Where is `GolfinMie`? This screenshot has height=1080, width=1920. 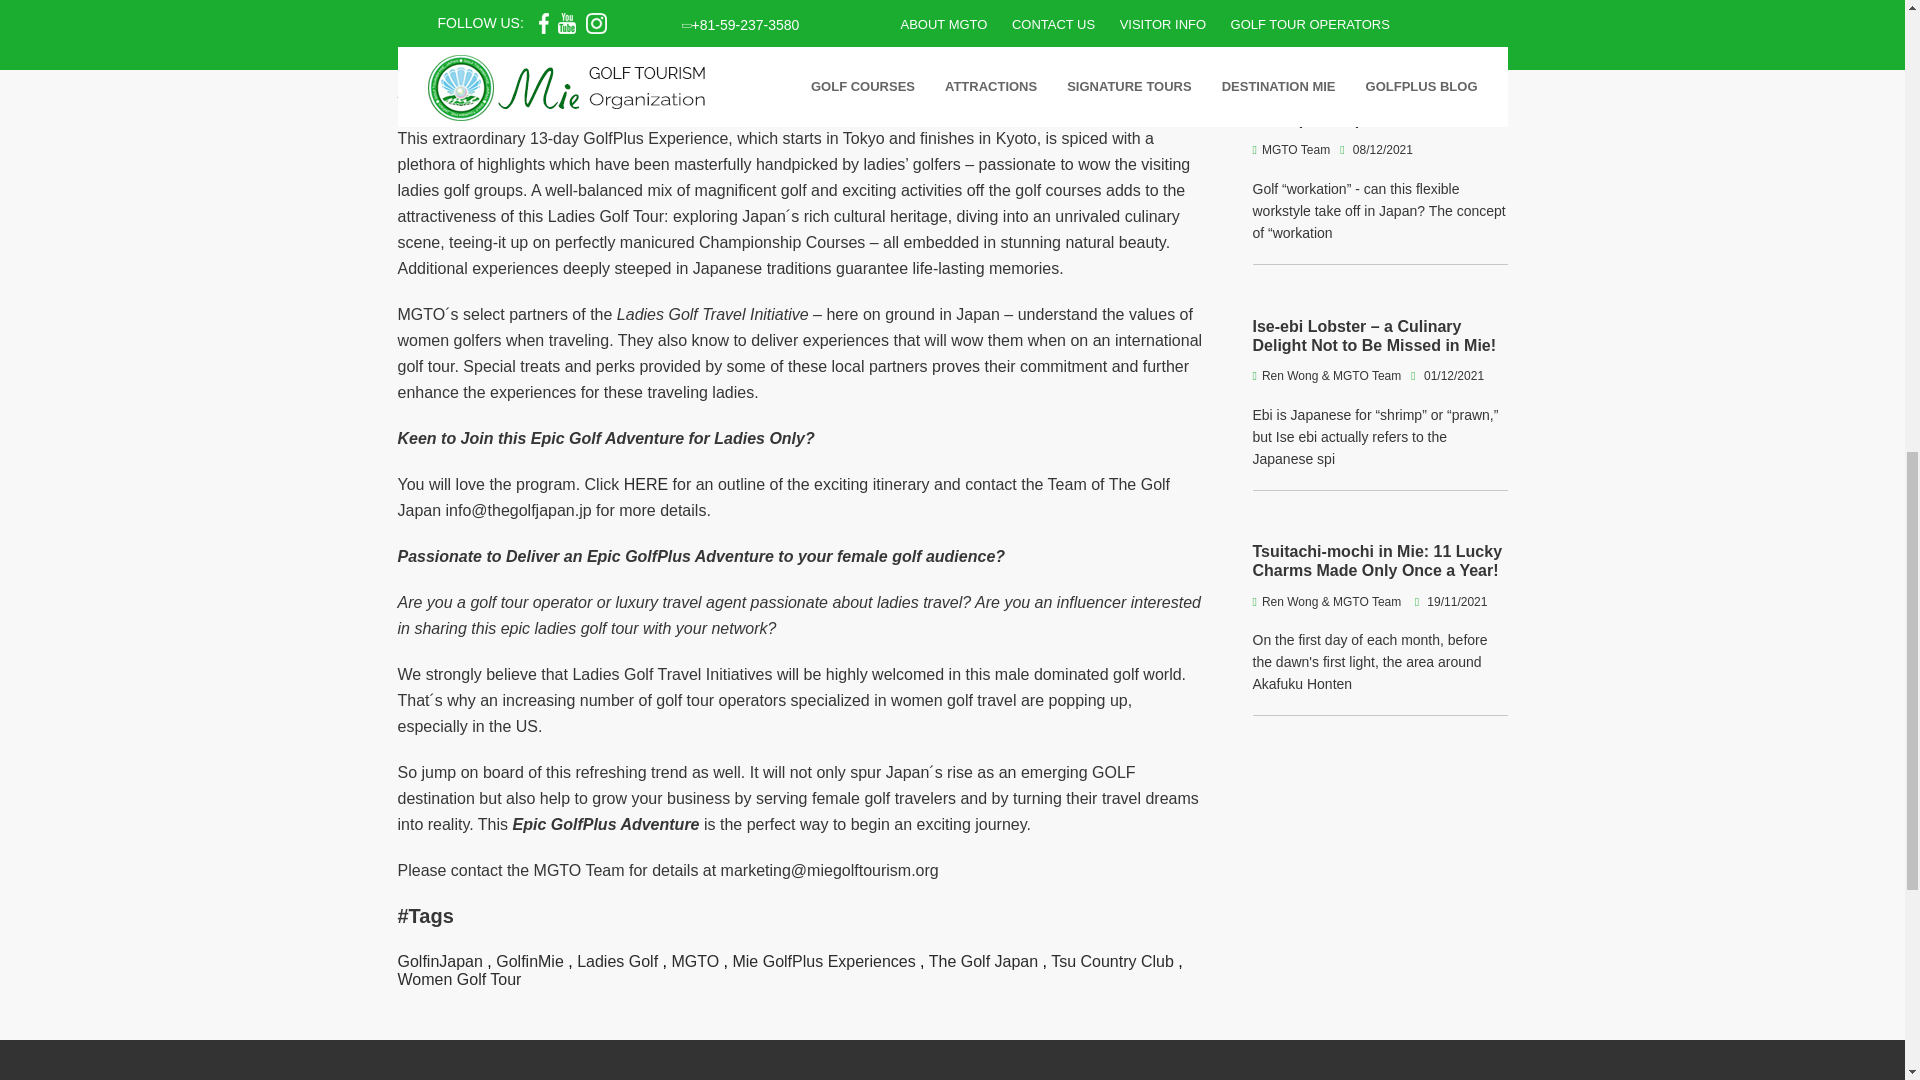 GolfinMie is located at coordinates (530, 960).